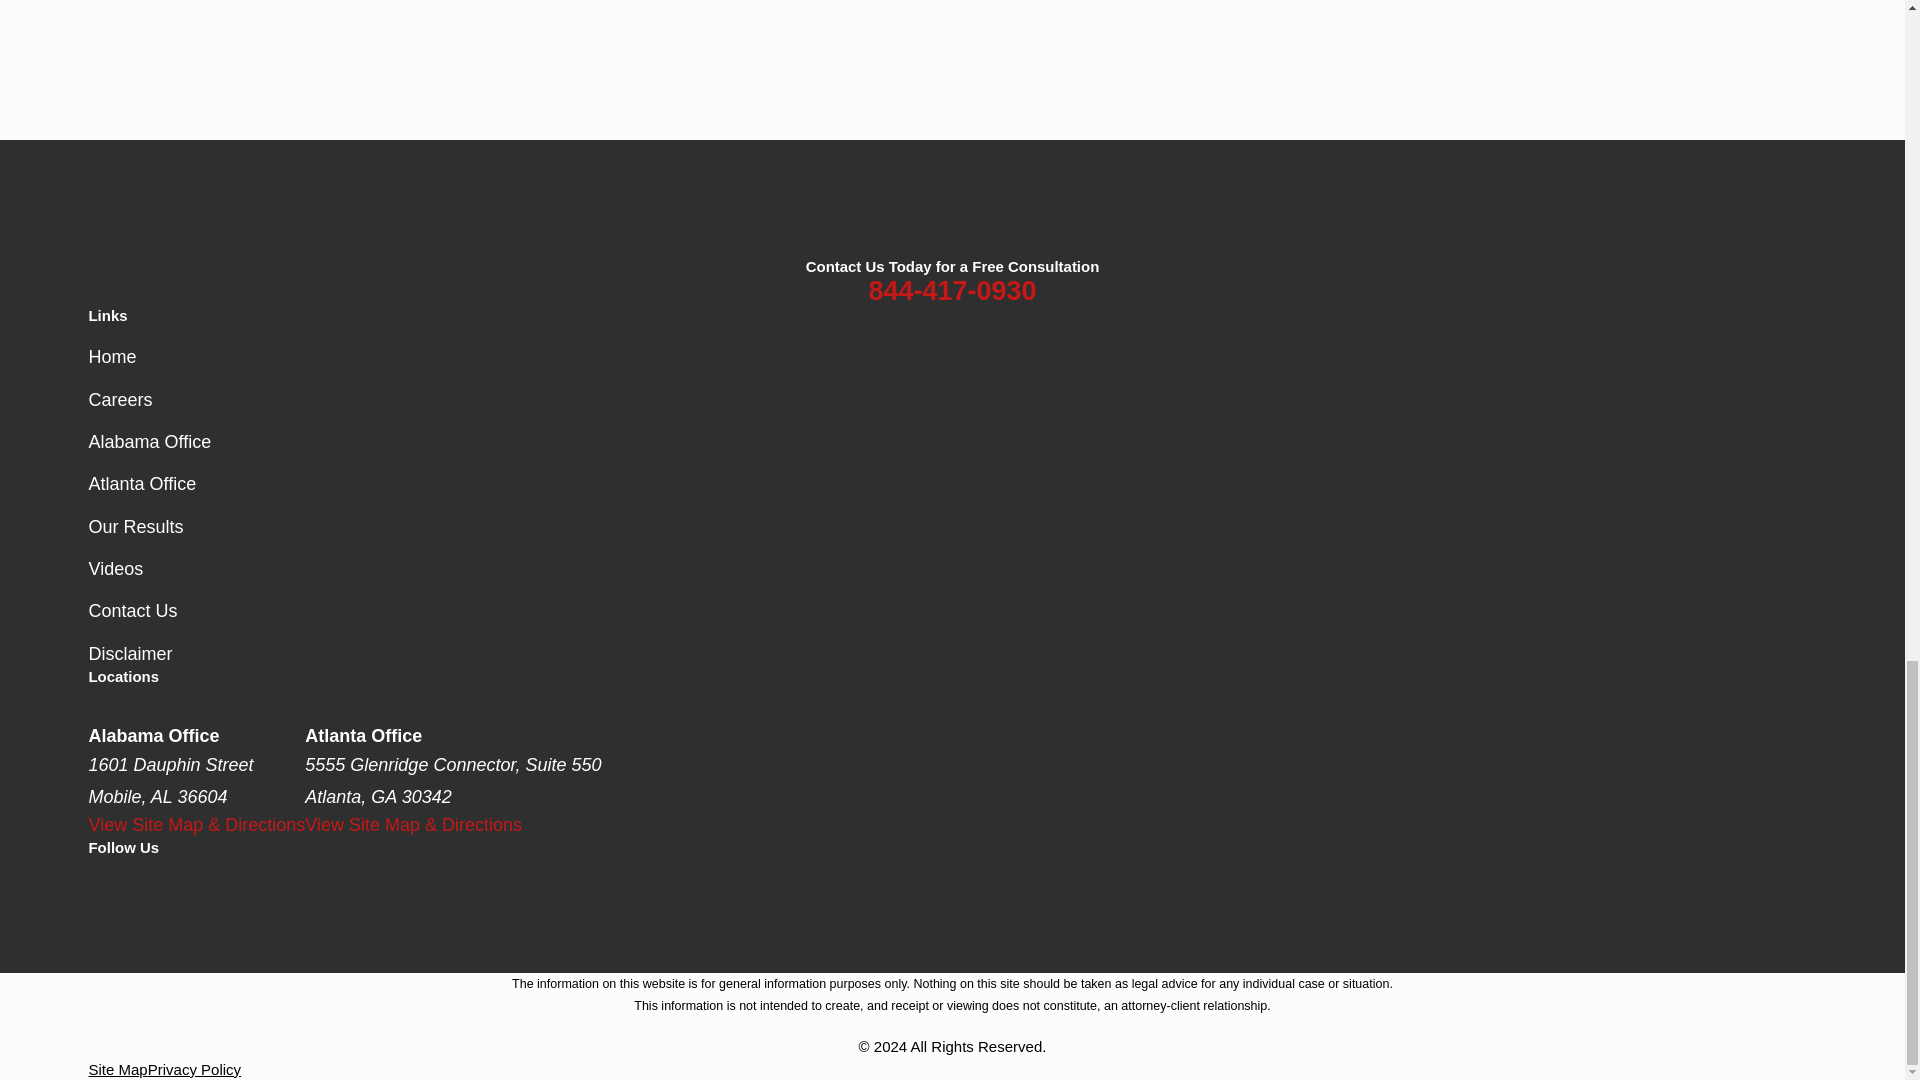  Describe the element at coordinates (152, 888) in the screenshot. I see `LinkedIn` at that location.